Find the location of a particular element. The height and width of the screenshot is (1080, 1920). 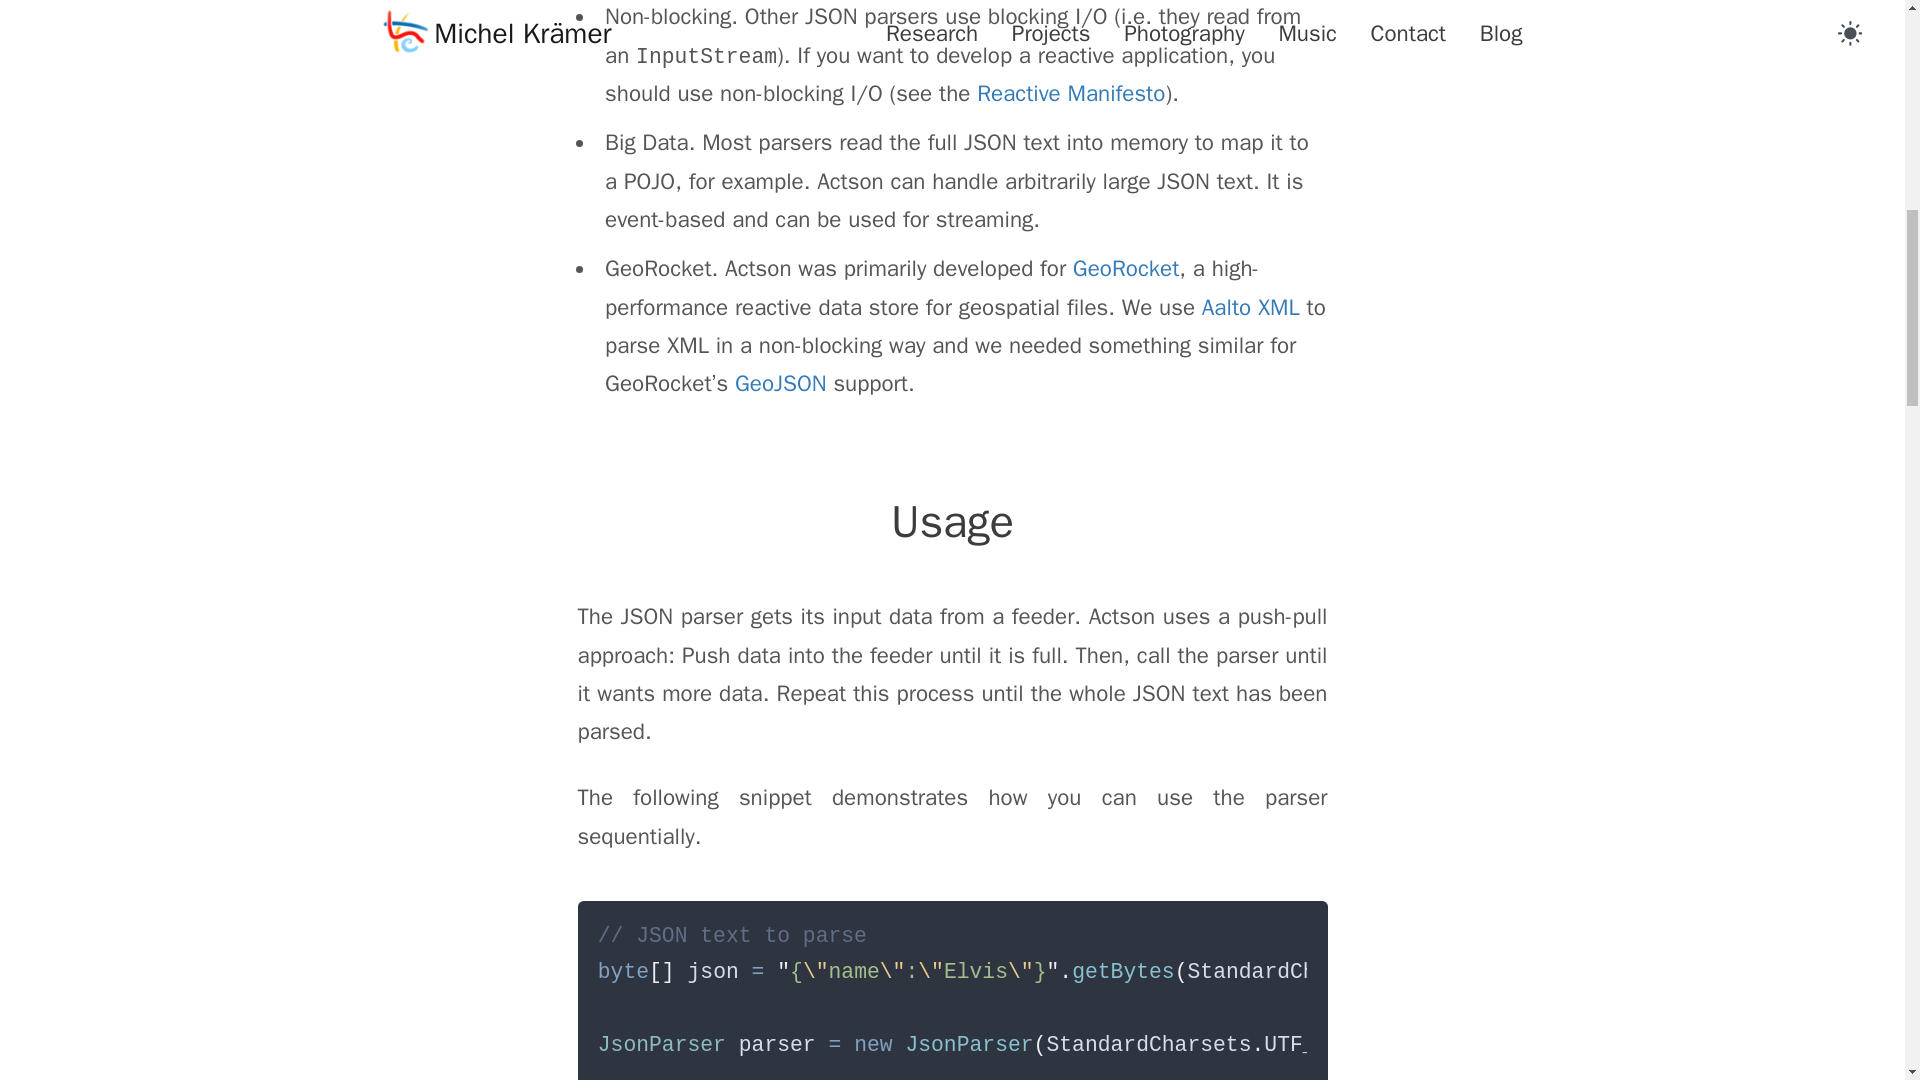

GeoRocket is located at coordinates (1126, 268).